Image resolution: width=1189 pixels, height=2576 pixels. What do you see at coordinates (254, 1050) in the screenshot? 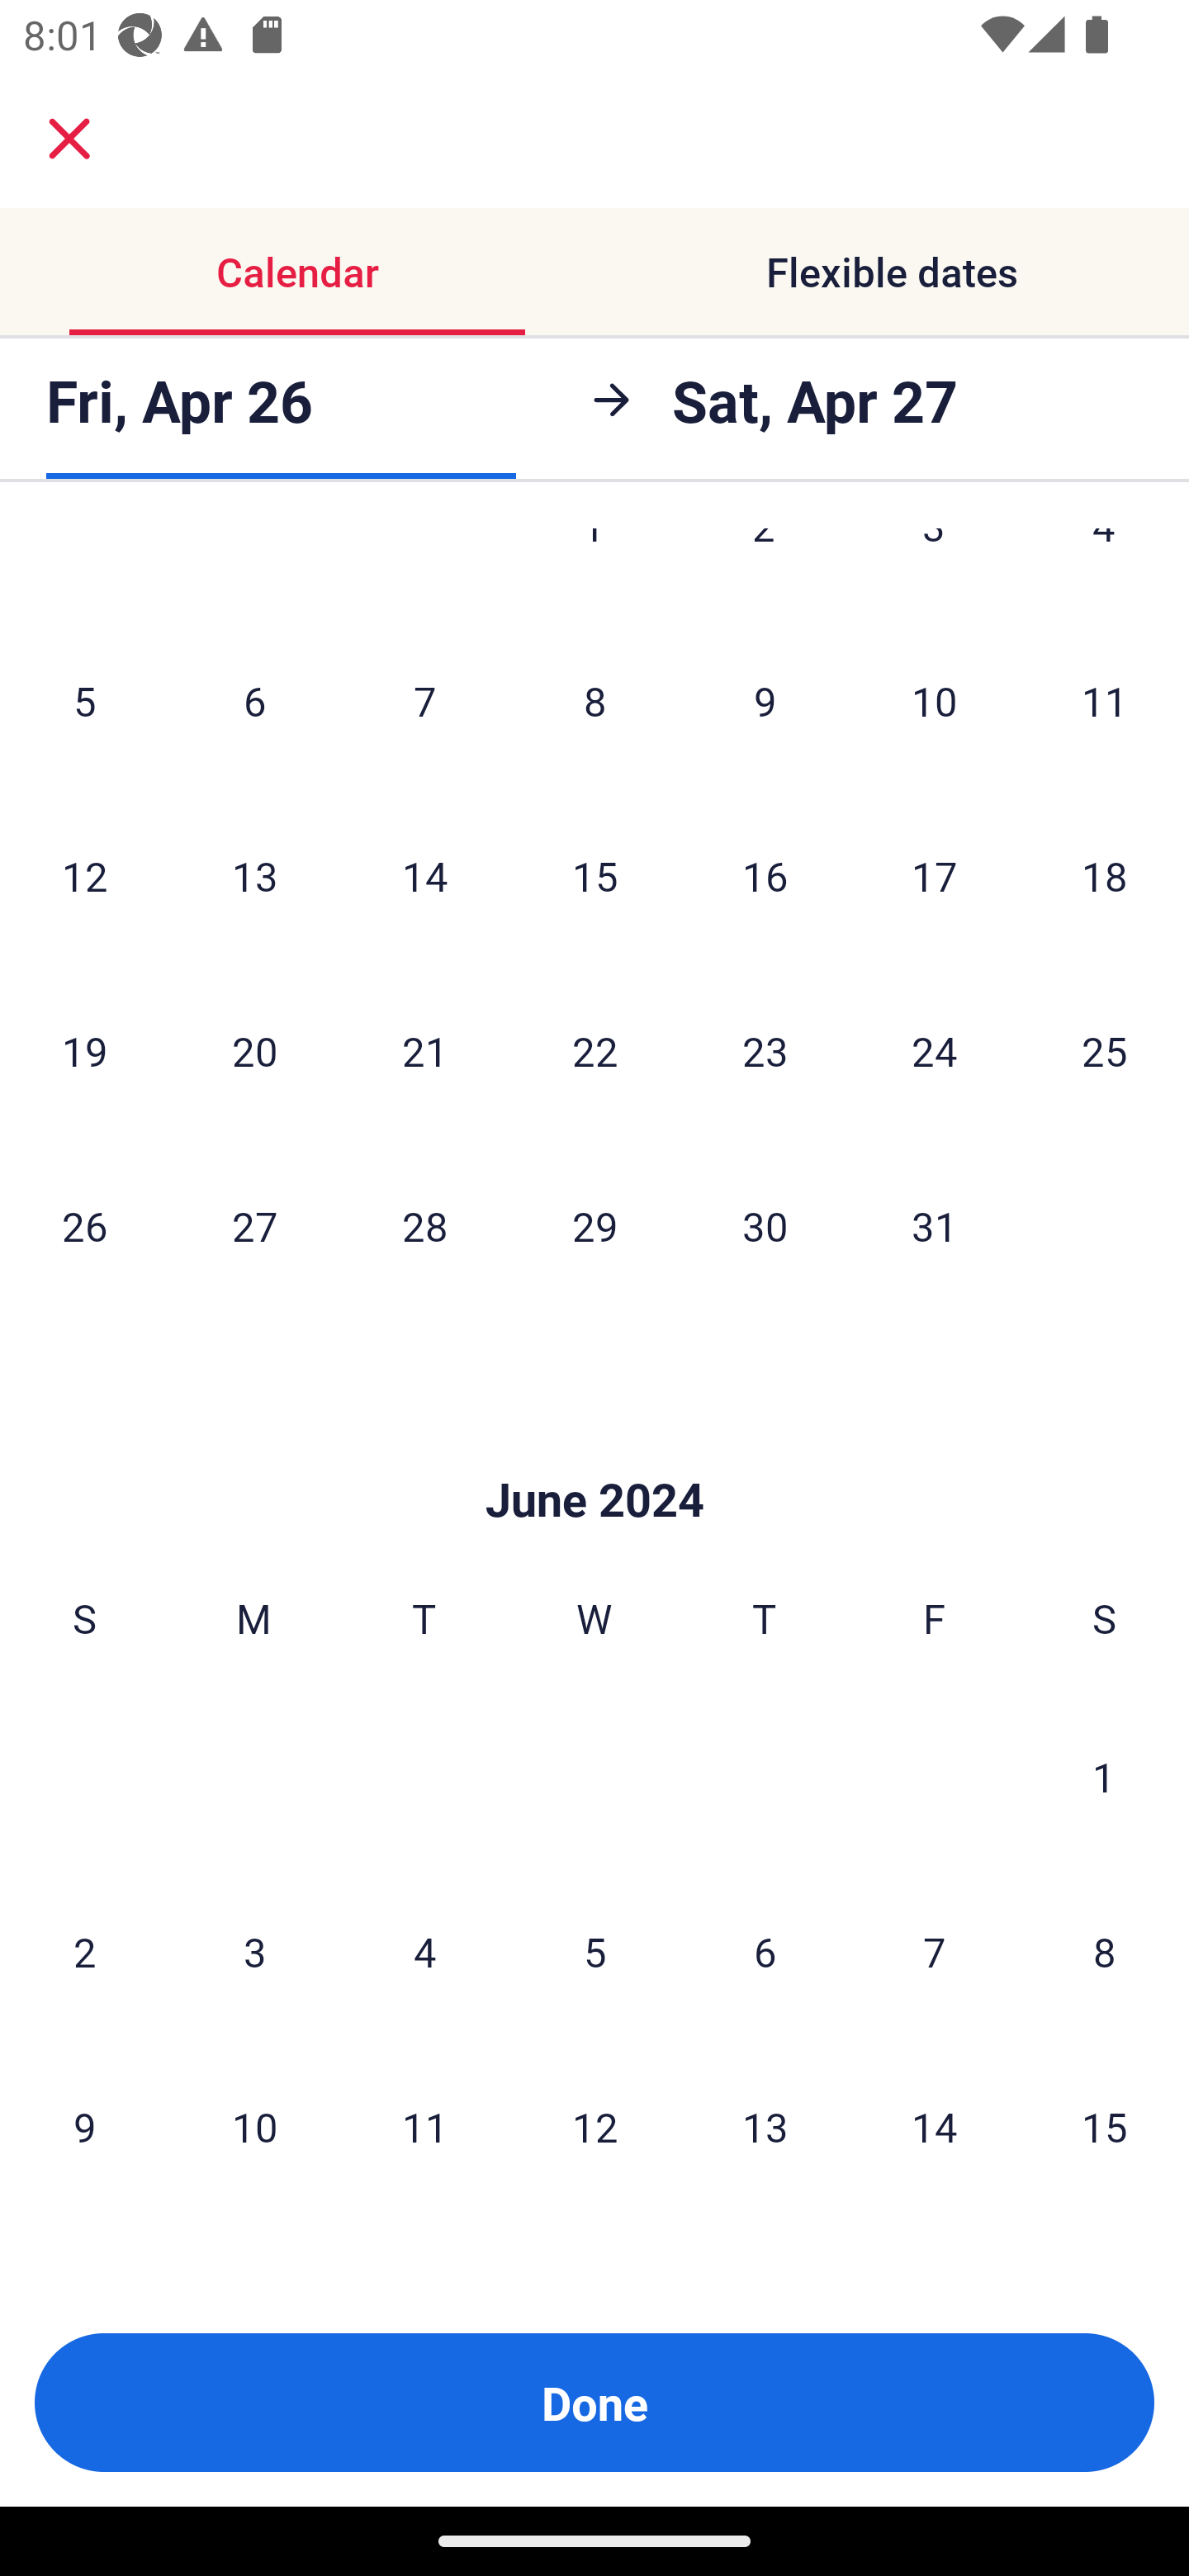
I see `20 Monday, May 20, 2024` at bounding box center [254, 1050].